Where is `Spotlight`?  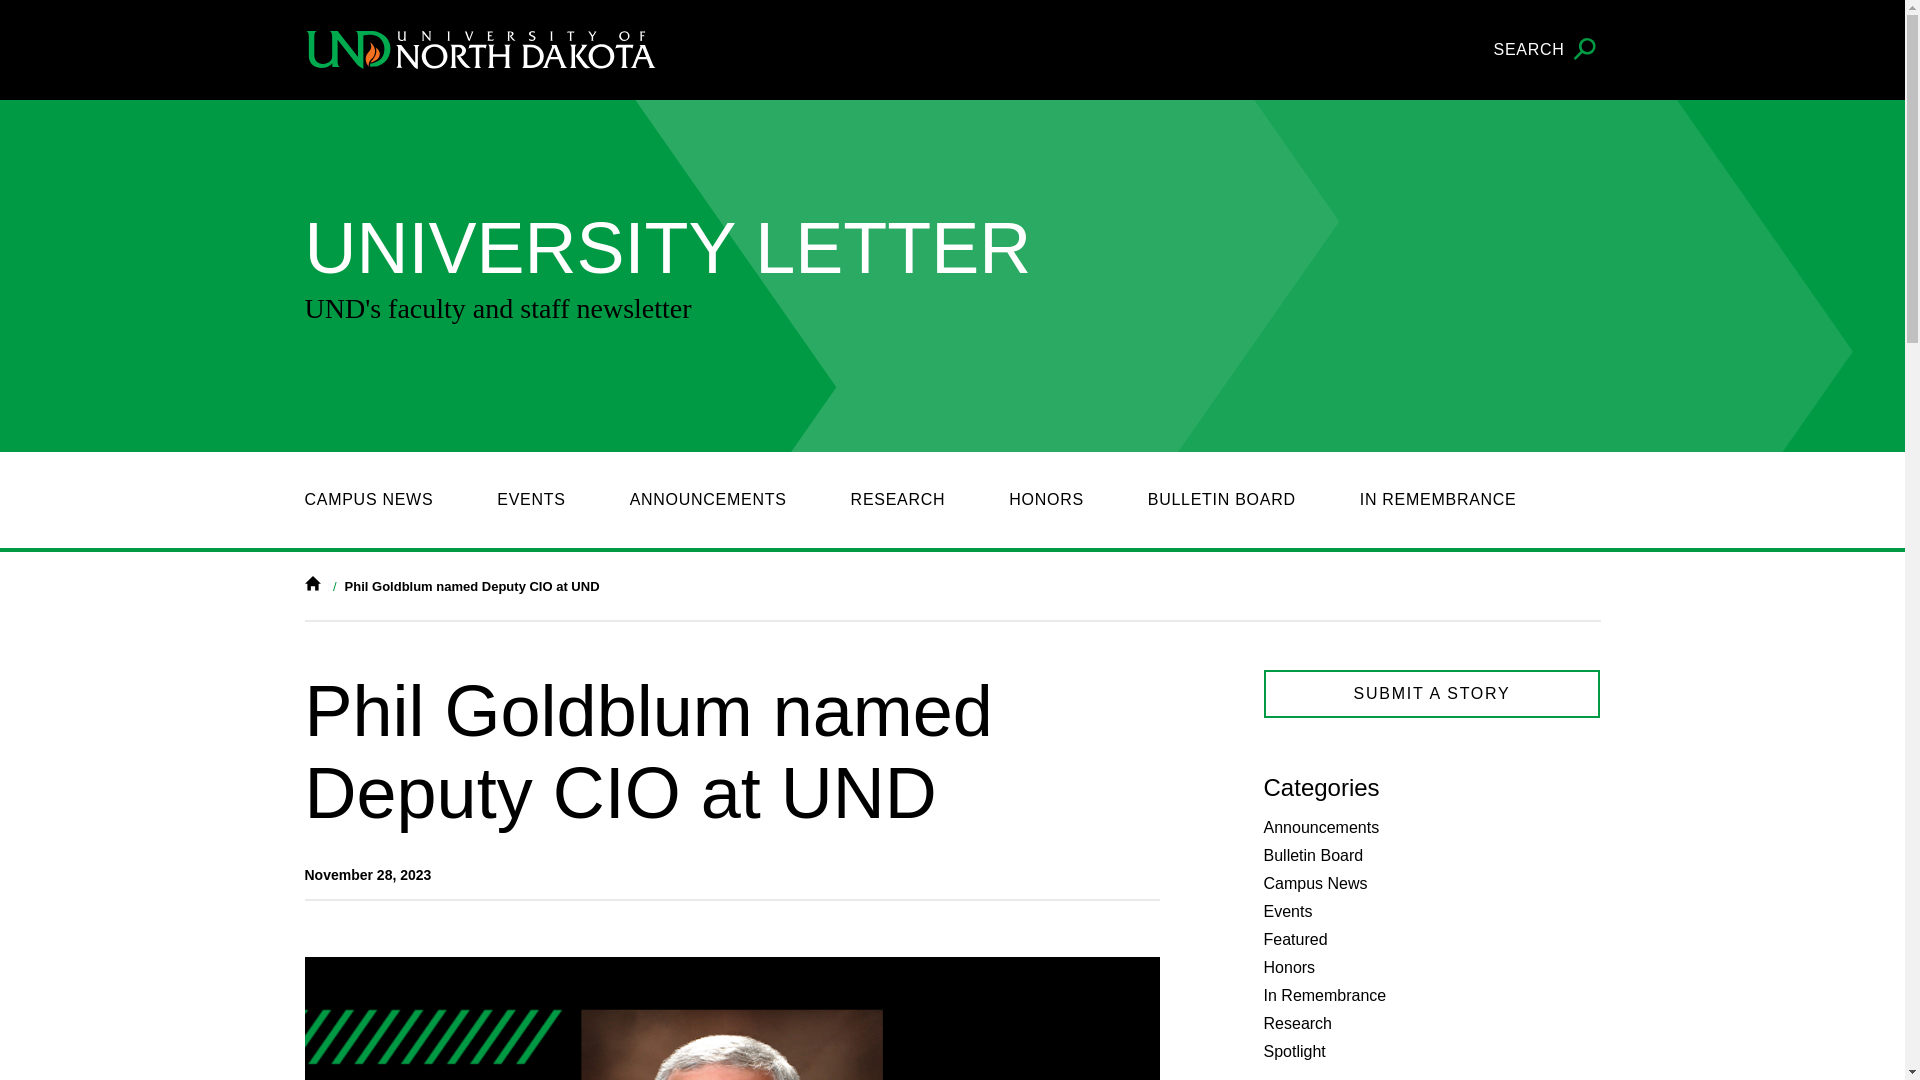 Spotlight is located at coordinates (1294, 1051).